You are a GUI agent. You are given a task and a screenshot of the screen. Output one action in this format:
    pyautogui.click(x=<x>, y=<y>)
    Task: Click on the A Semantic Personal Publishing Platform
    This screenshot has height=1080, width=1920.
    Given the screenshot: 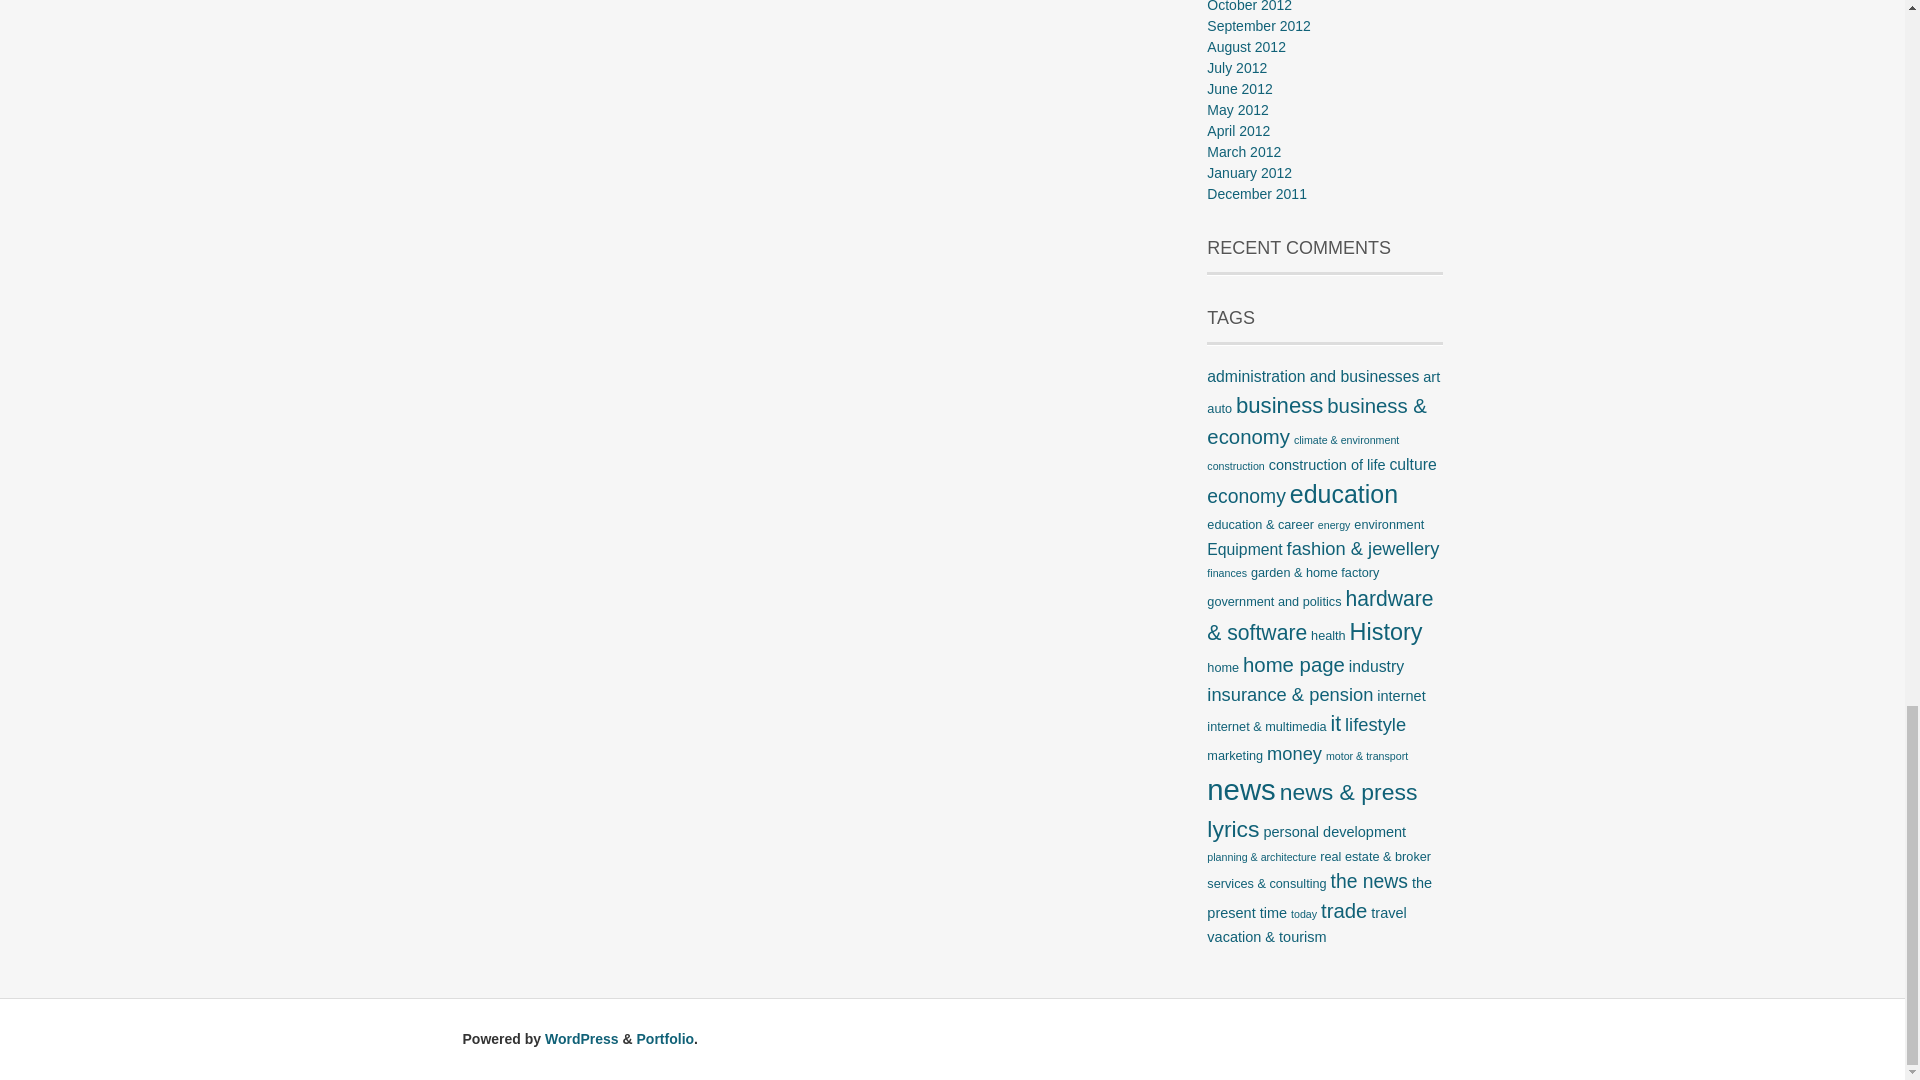 What is the action you would take?
    pyautogui.click(x=582, y=1038)
    